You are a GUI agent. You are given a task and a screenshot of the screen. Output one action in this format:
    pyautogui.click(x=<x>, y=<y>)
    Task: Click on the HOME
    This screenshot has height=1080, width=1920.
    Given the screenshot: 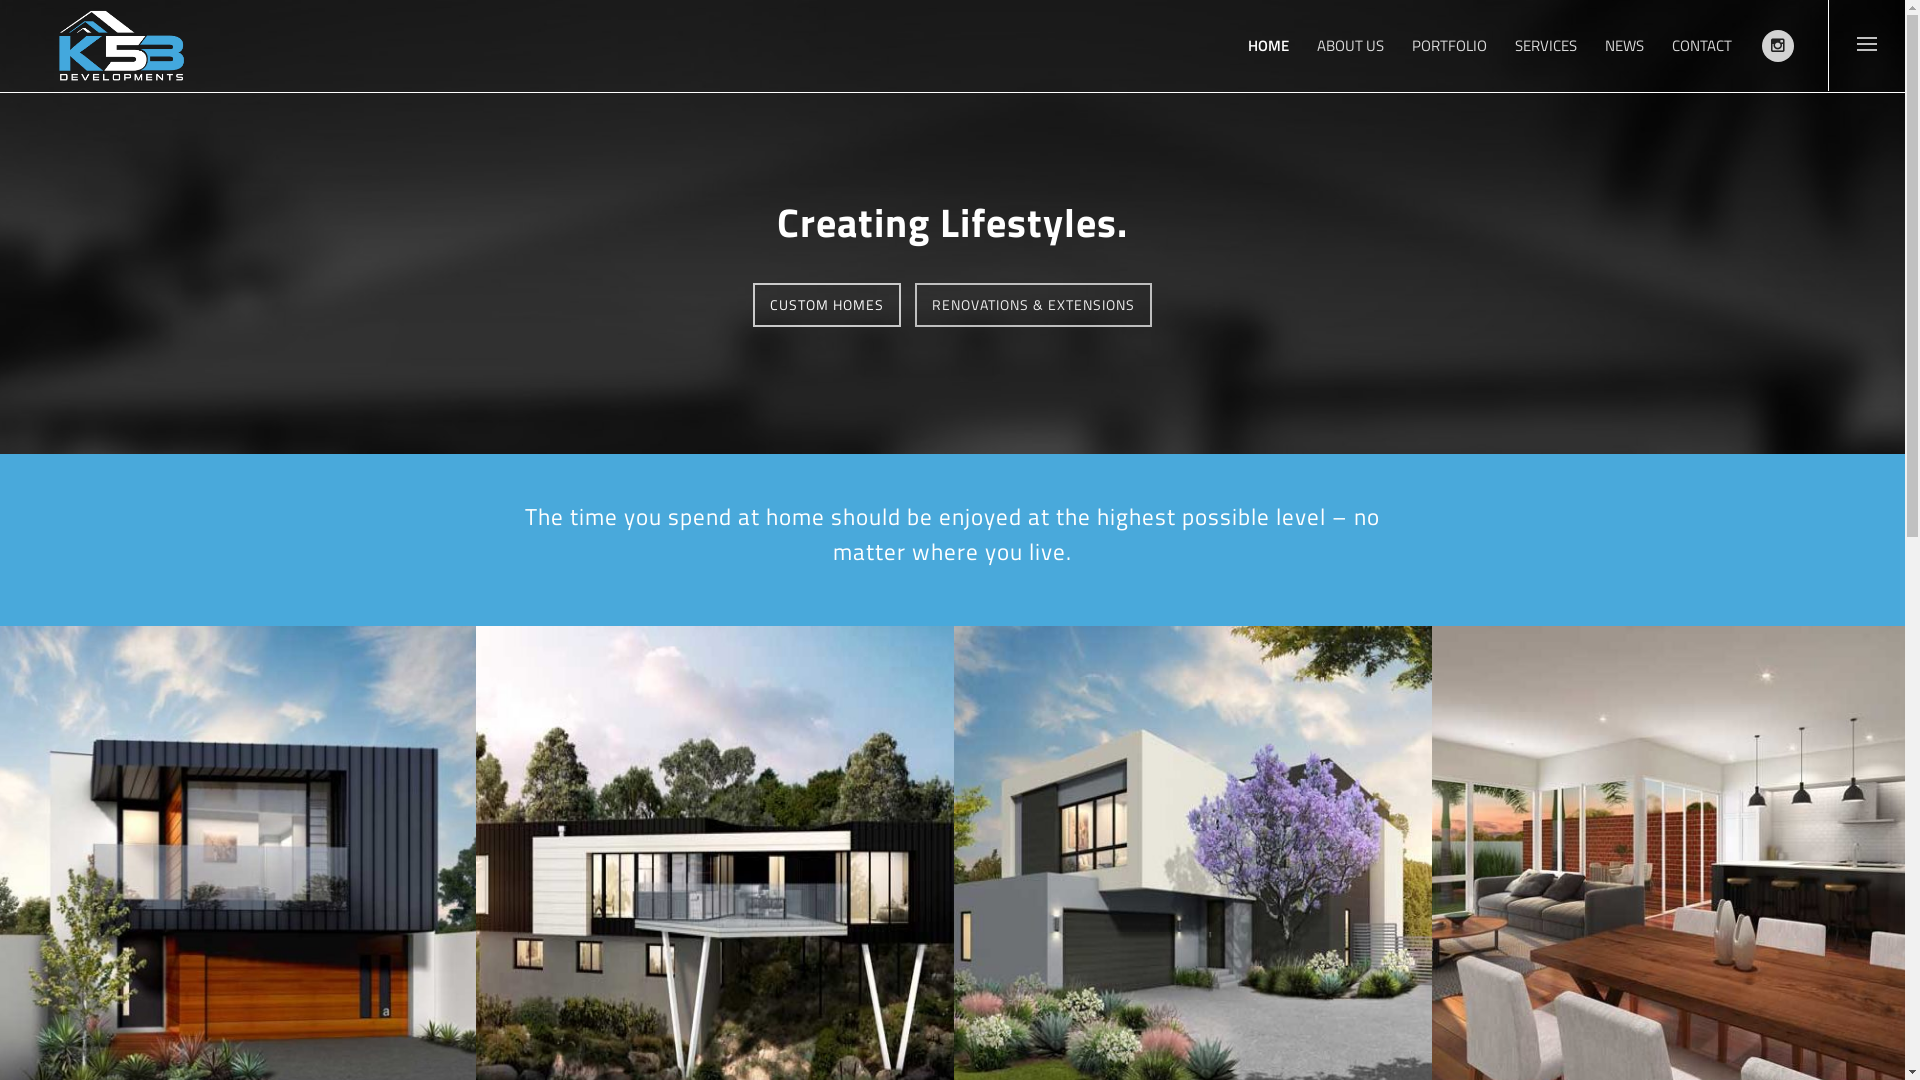 What is the action you would take?
    pyautogui.click(x=1268, y=46)
    